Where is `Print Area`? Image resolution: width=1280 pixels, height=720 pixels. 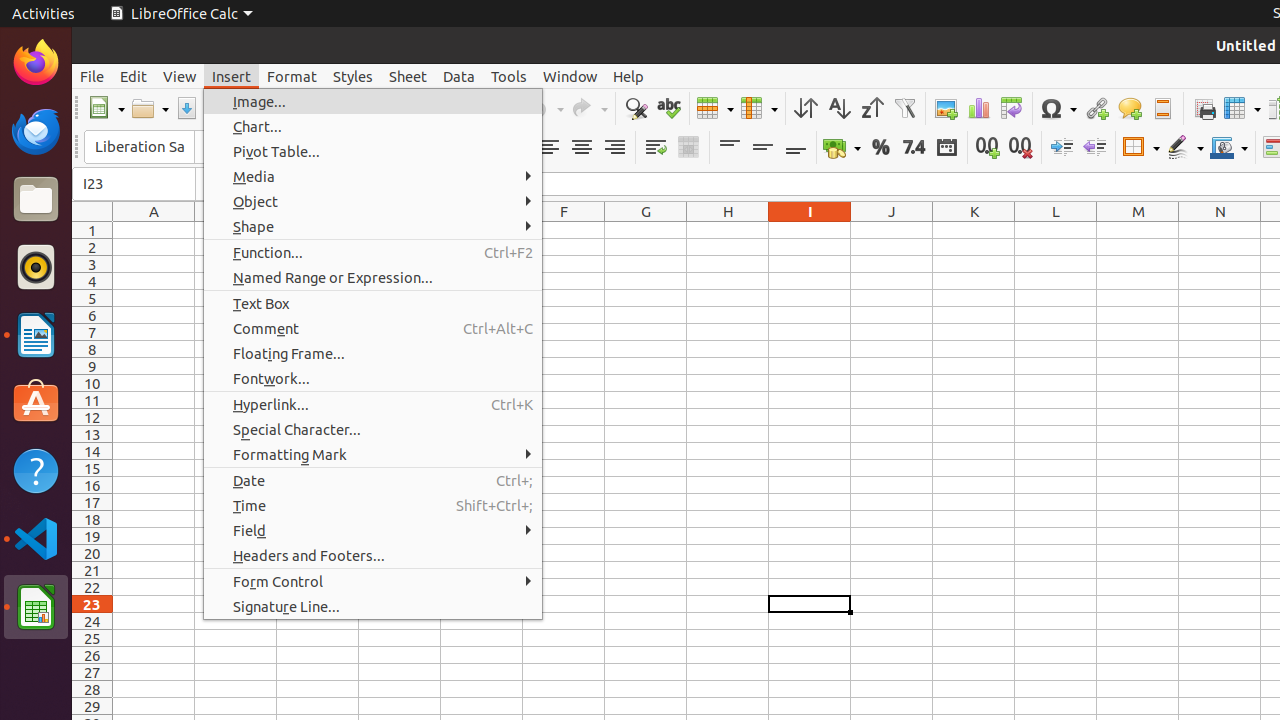 Print Area is located at coordinates (1204, 108).